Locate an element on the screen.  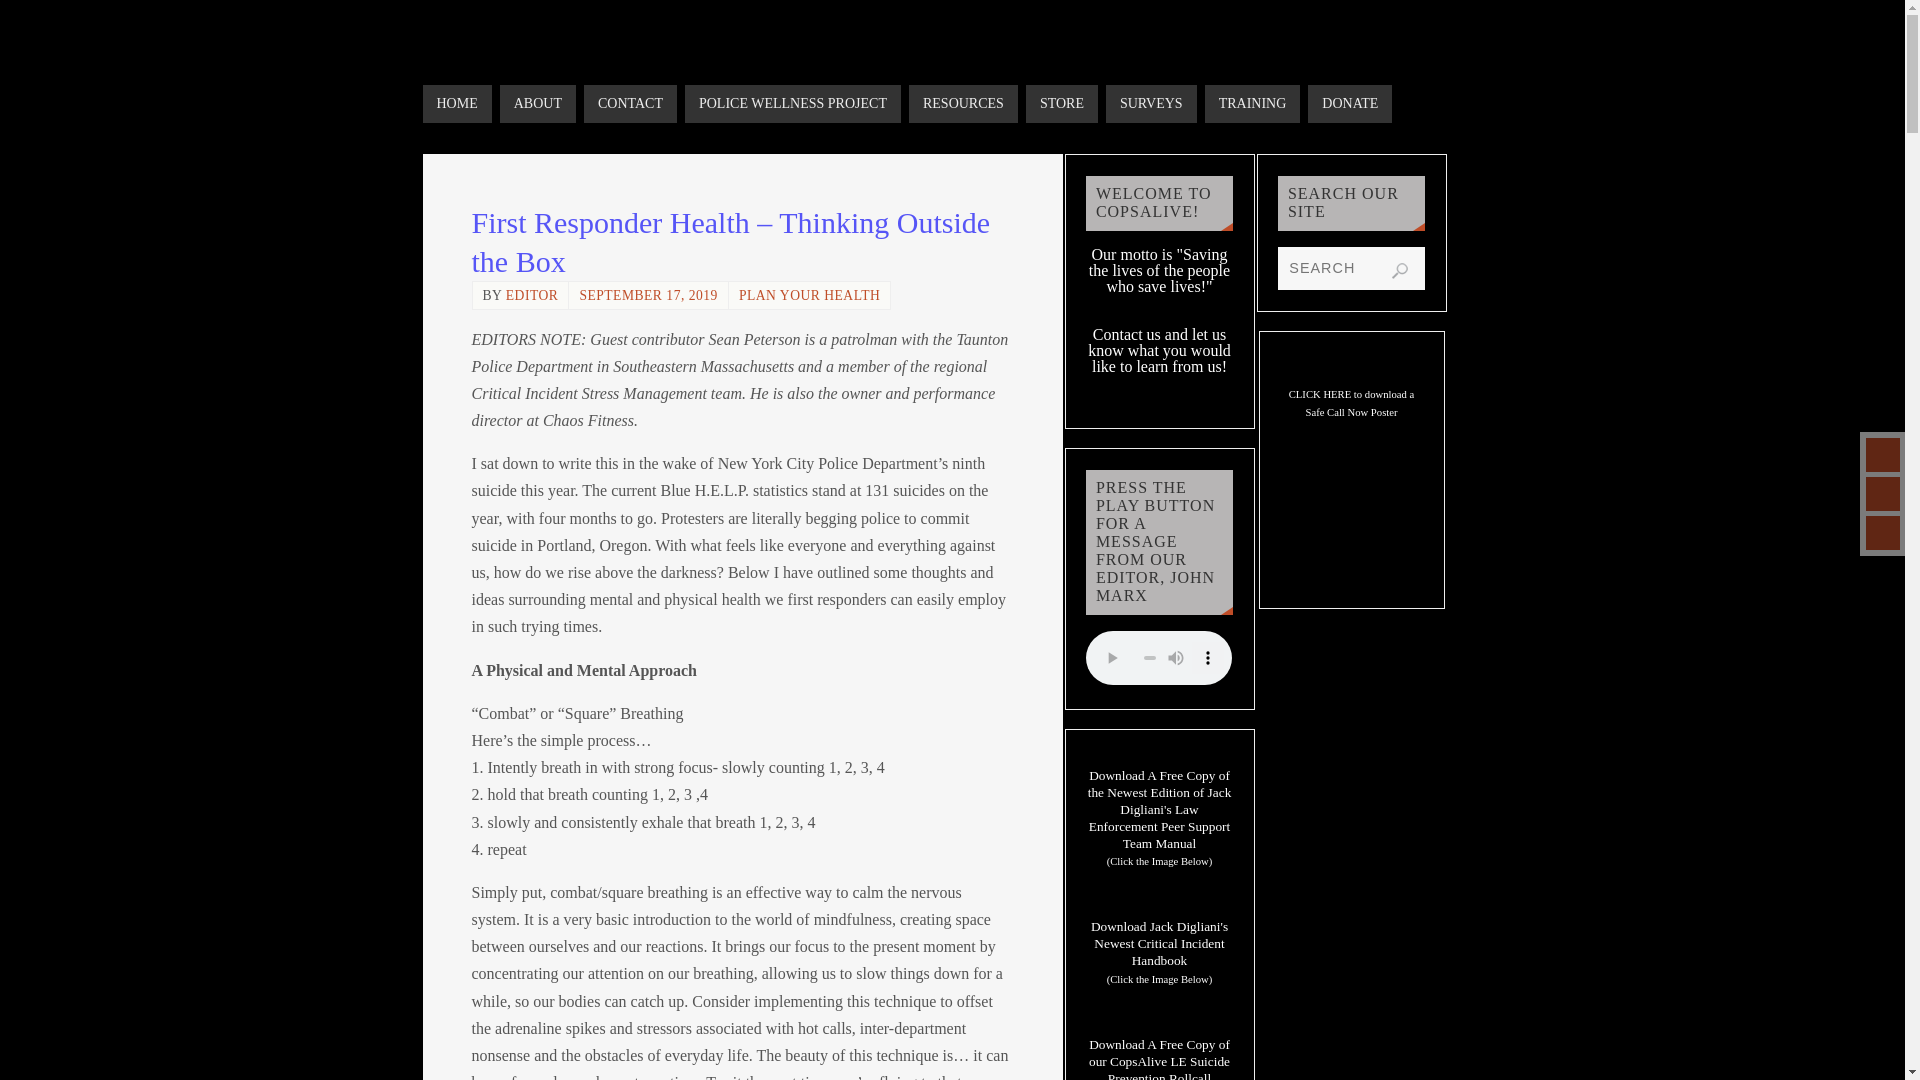
TRAINING is located at coordinates (1253, 104).